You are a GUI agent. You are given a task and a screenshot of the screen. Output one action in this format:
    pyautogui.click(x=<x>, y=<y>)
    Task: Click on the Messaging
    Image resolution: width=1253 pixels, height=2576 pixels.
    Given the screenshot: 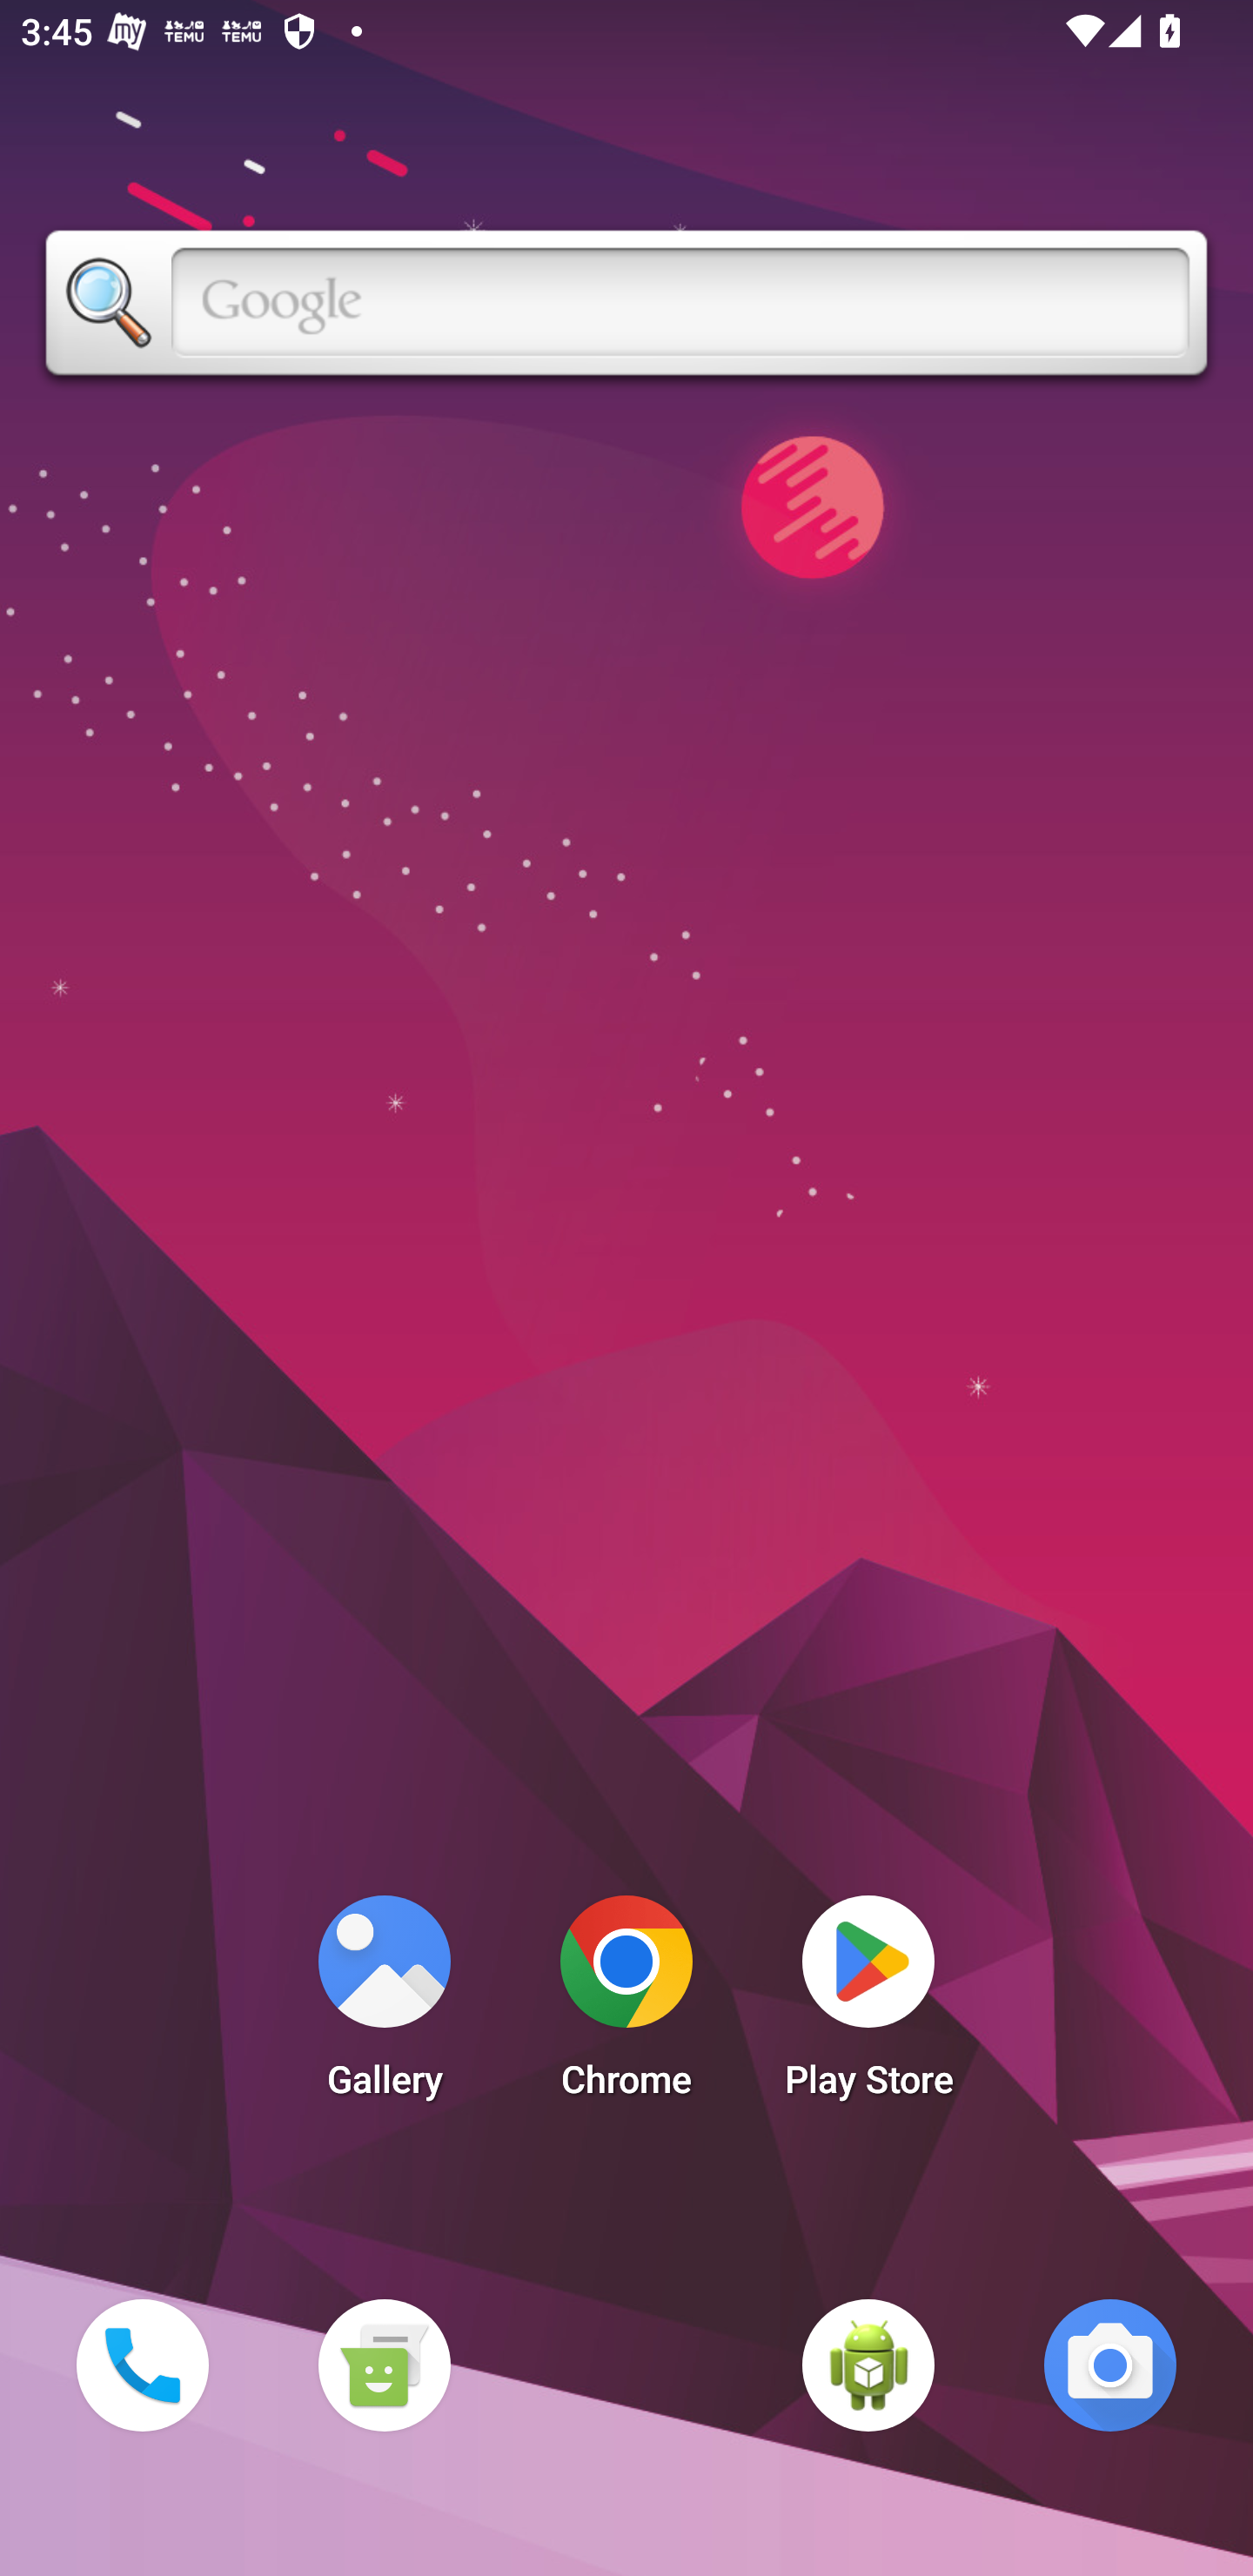 What is the action you would take?
    pyautogui.click(x=384, y=2365)
    